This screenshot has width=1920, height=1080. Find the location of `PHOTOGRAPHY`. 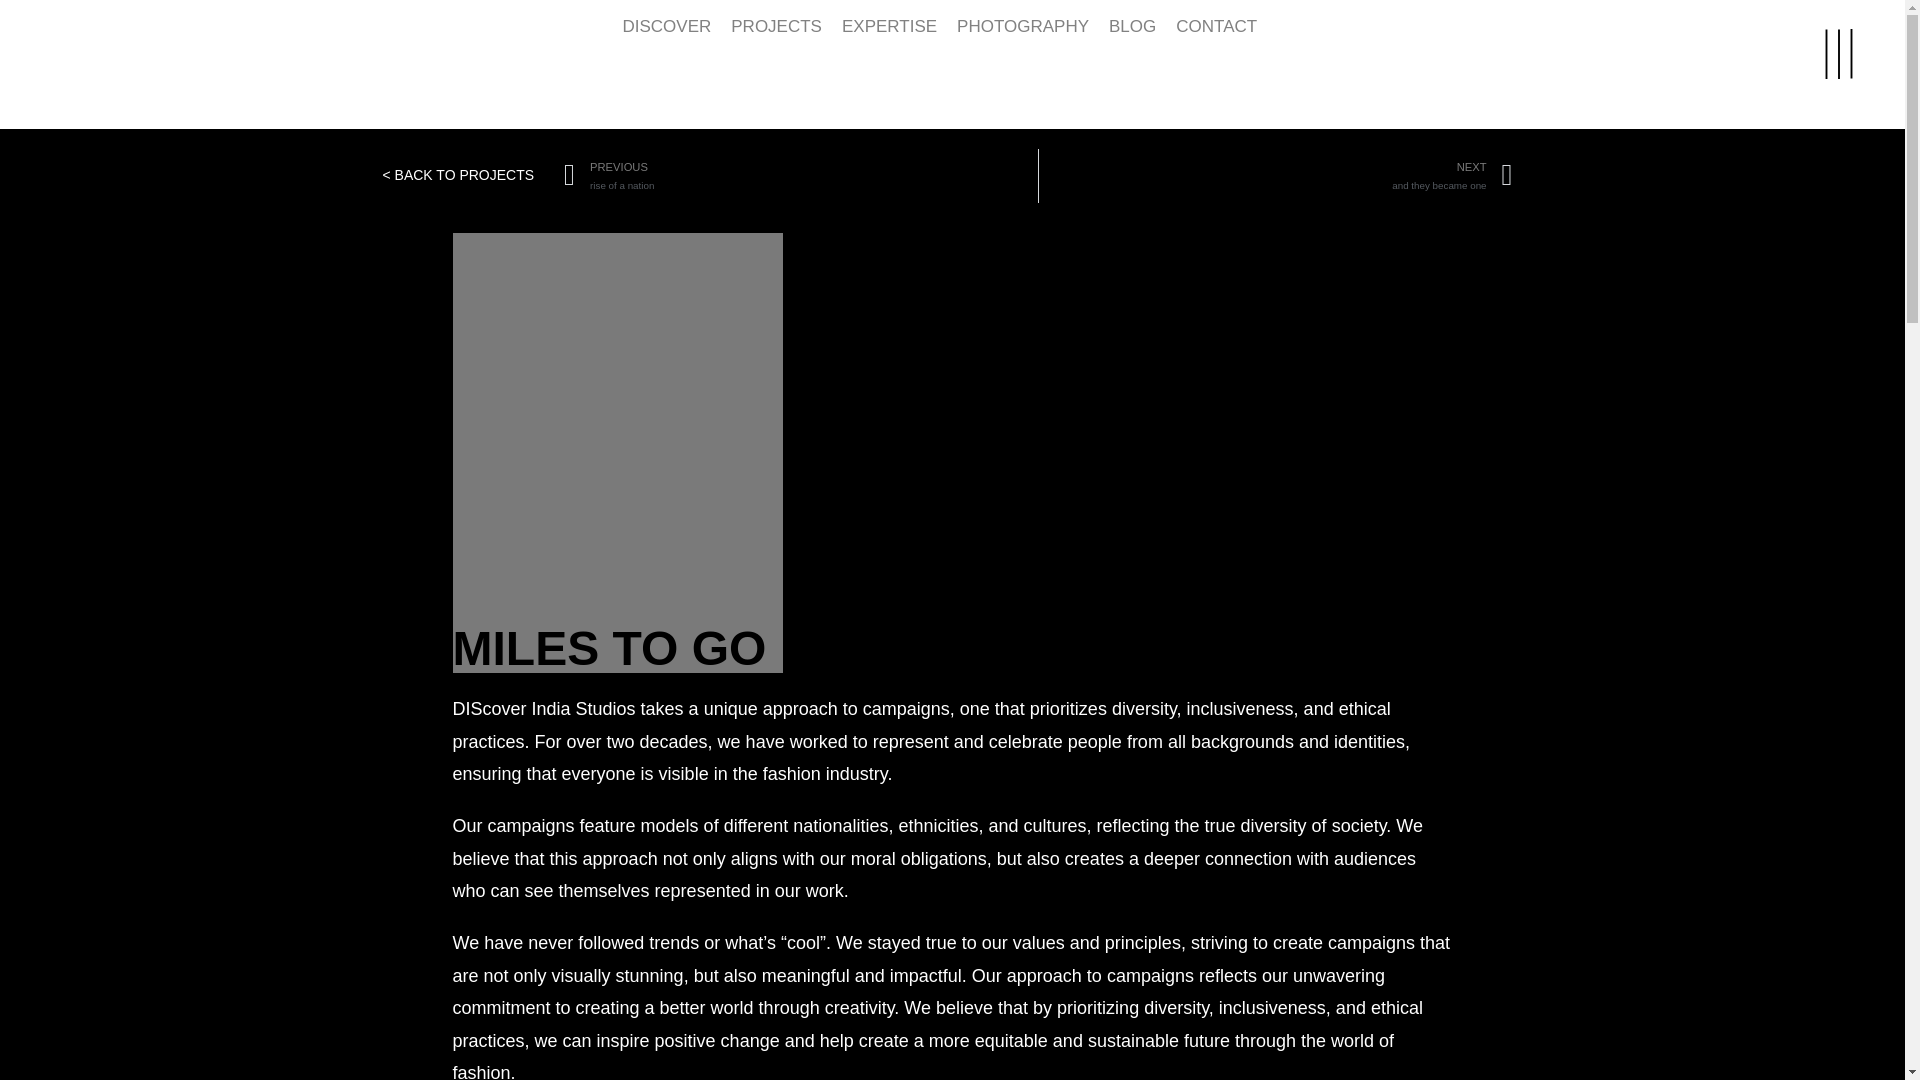

PHOTOGRAPHY is located at coordinates (1132, 28).